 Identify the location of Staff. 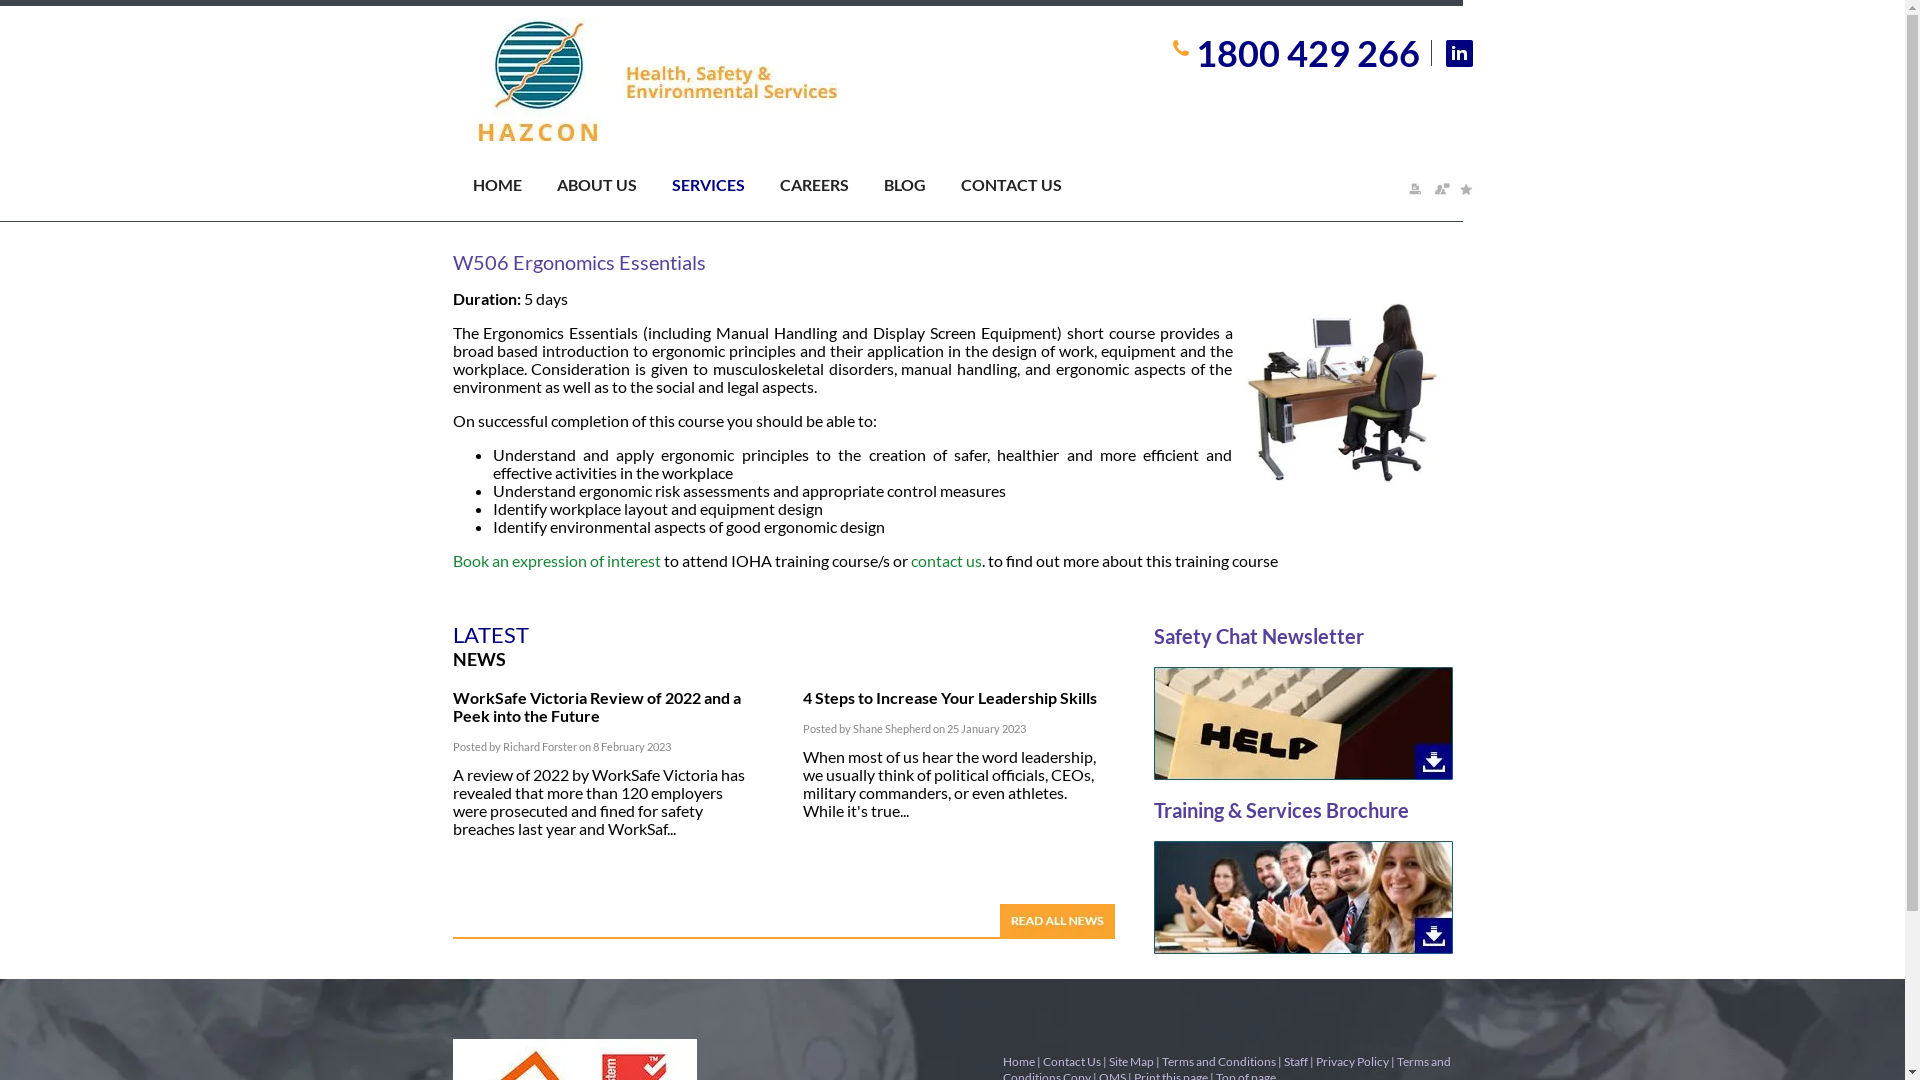
(1296, 1062).